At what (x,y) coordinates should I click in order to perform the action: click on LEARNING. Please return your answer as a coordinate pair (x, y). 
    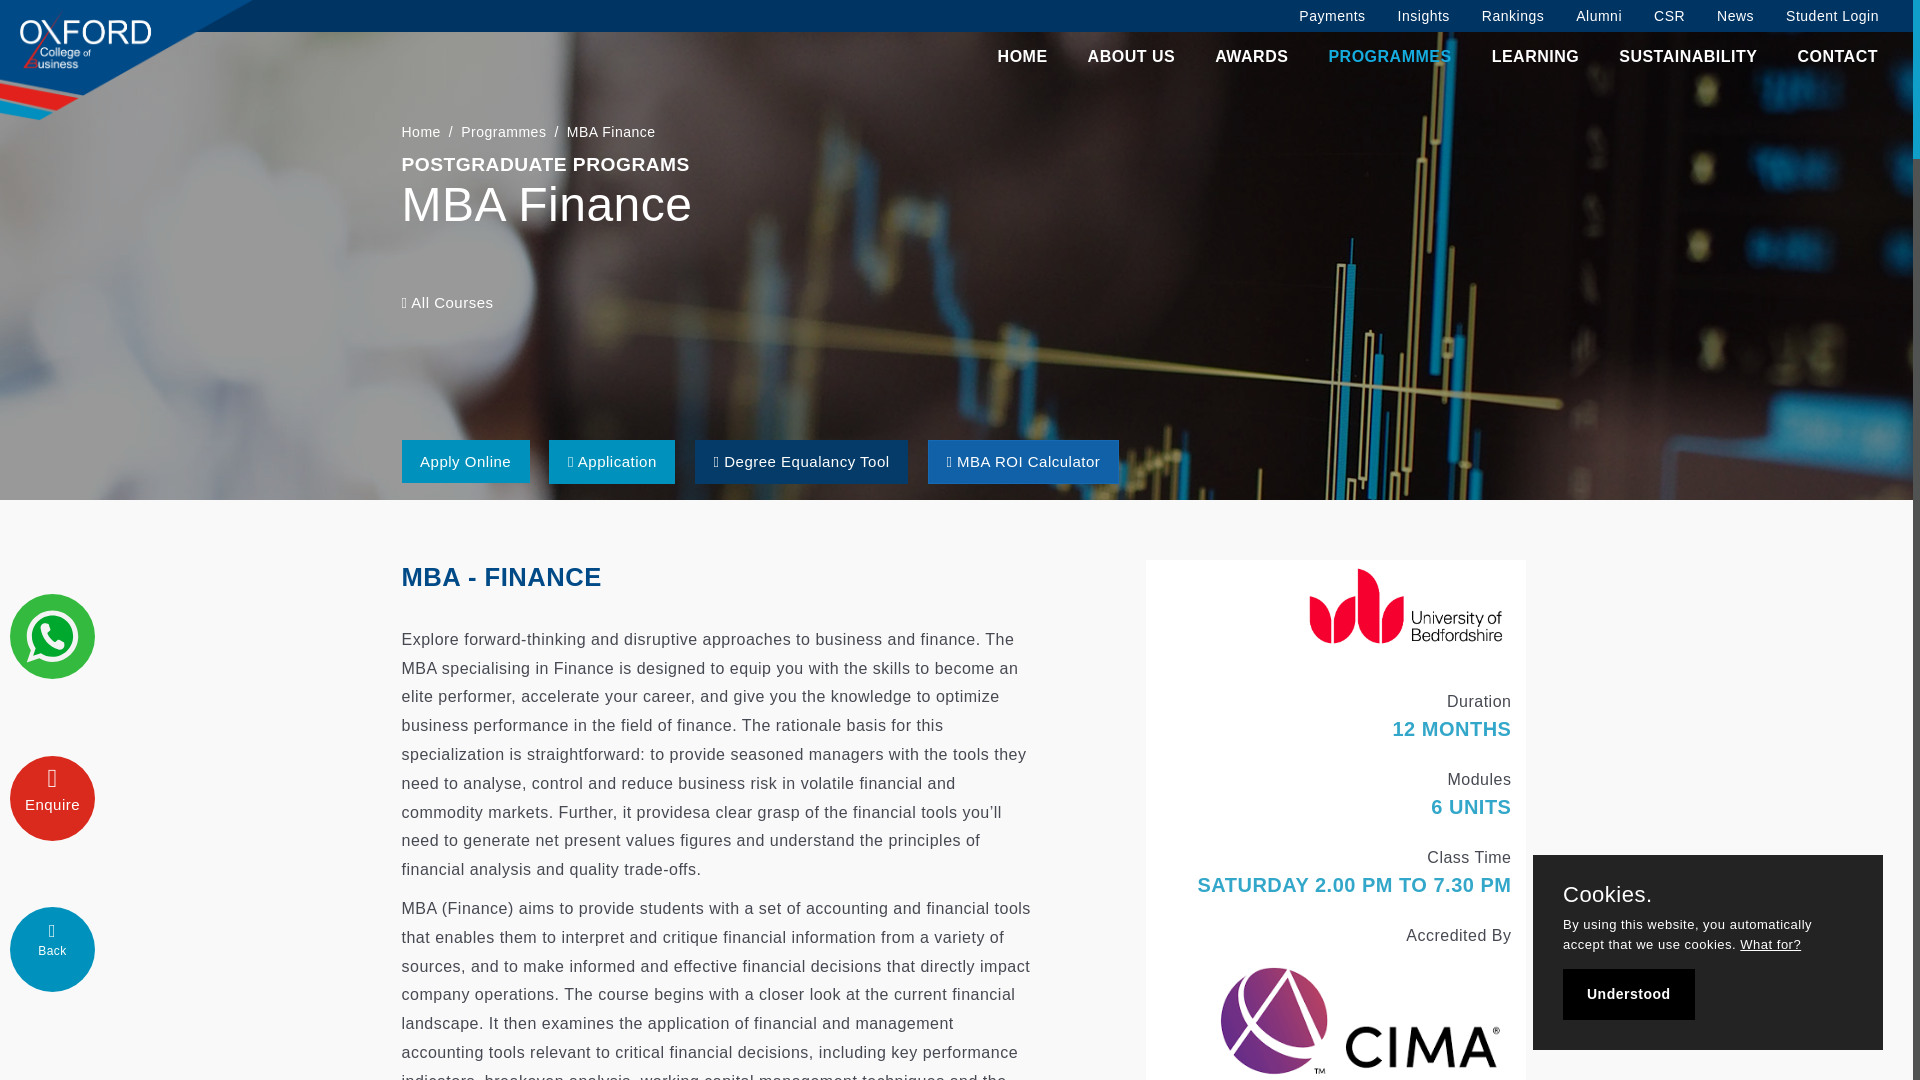
    Looking at the image, I should click on (1536, 57).